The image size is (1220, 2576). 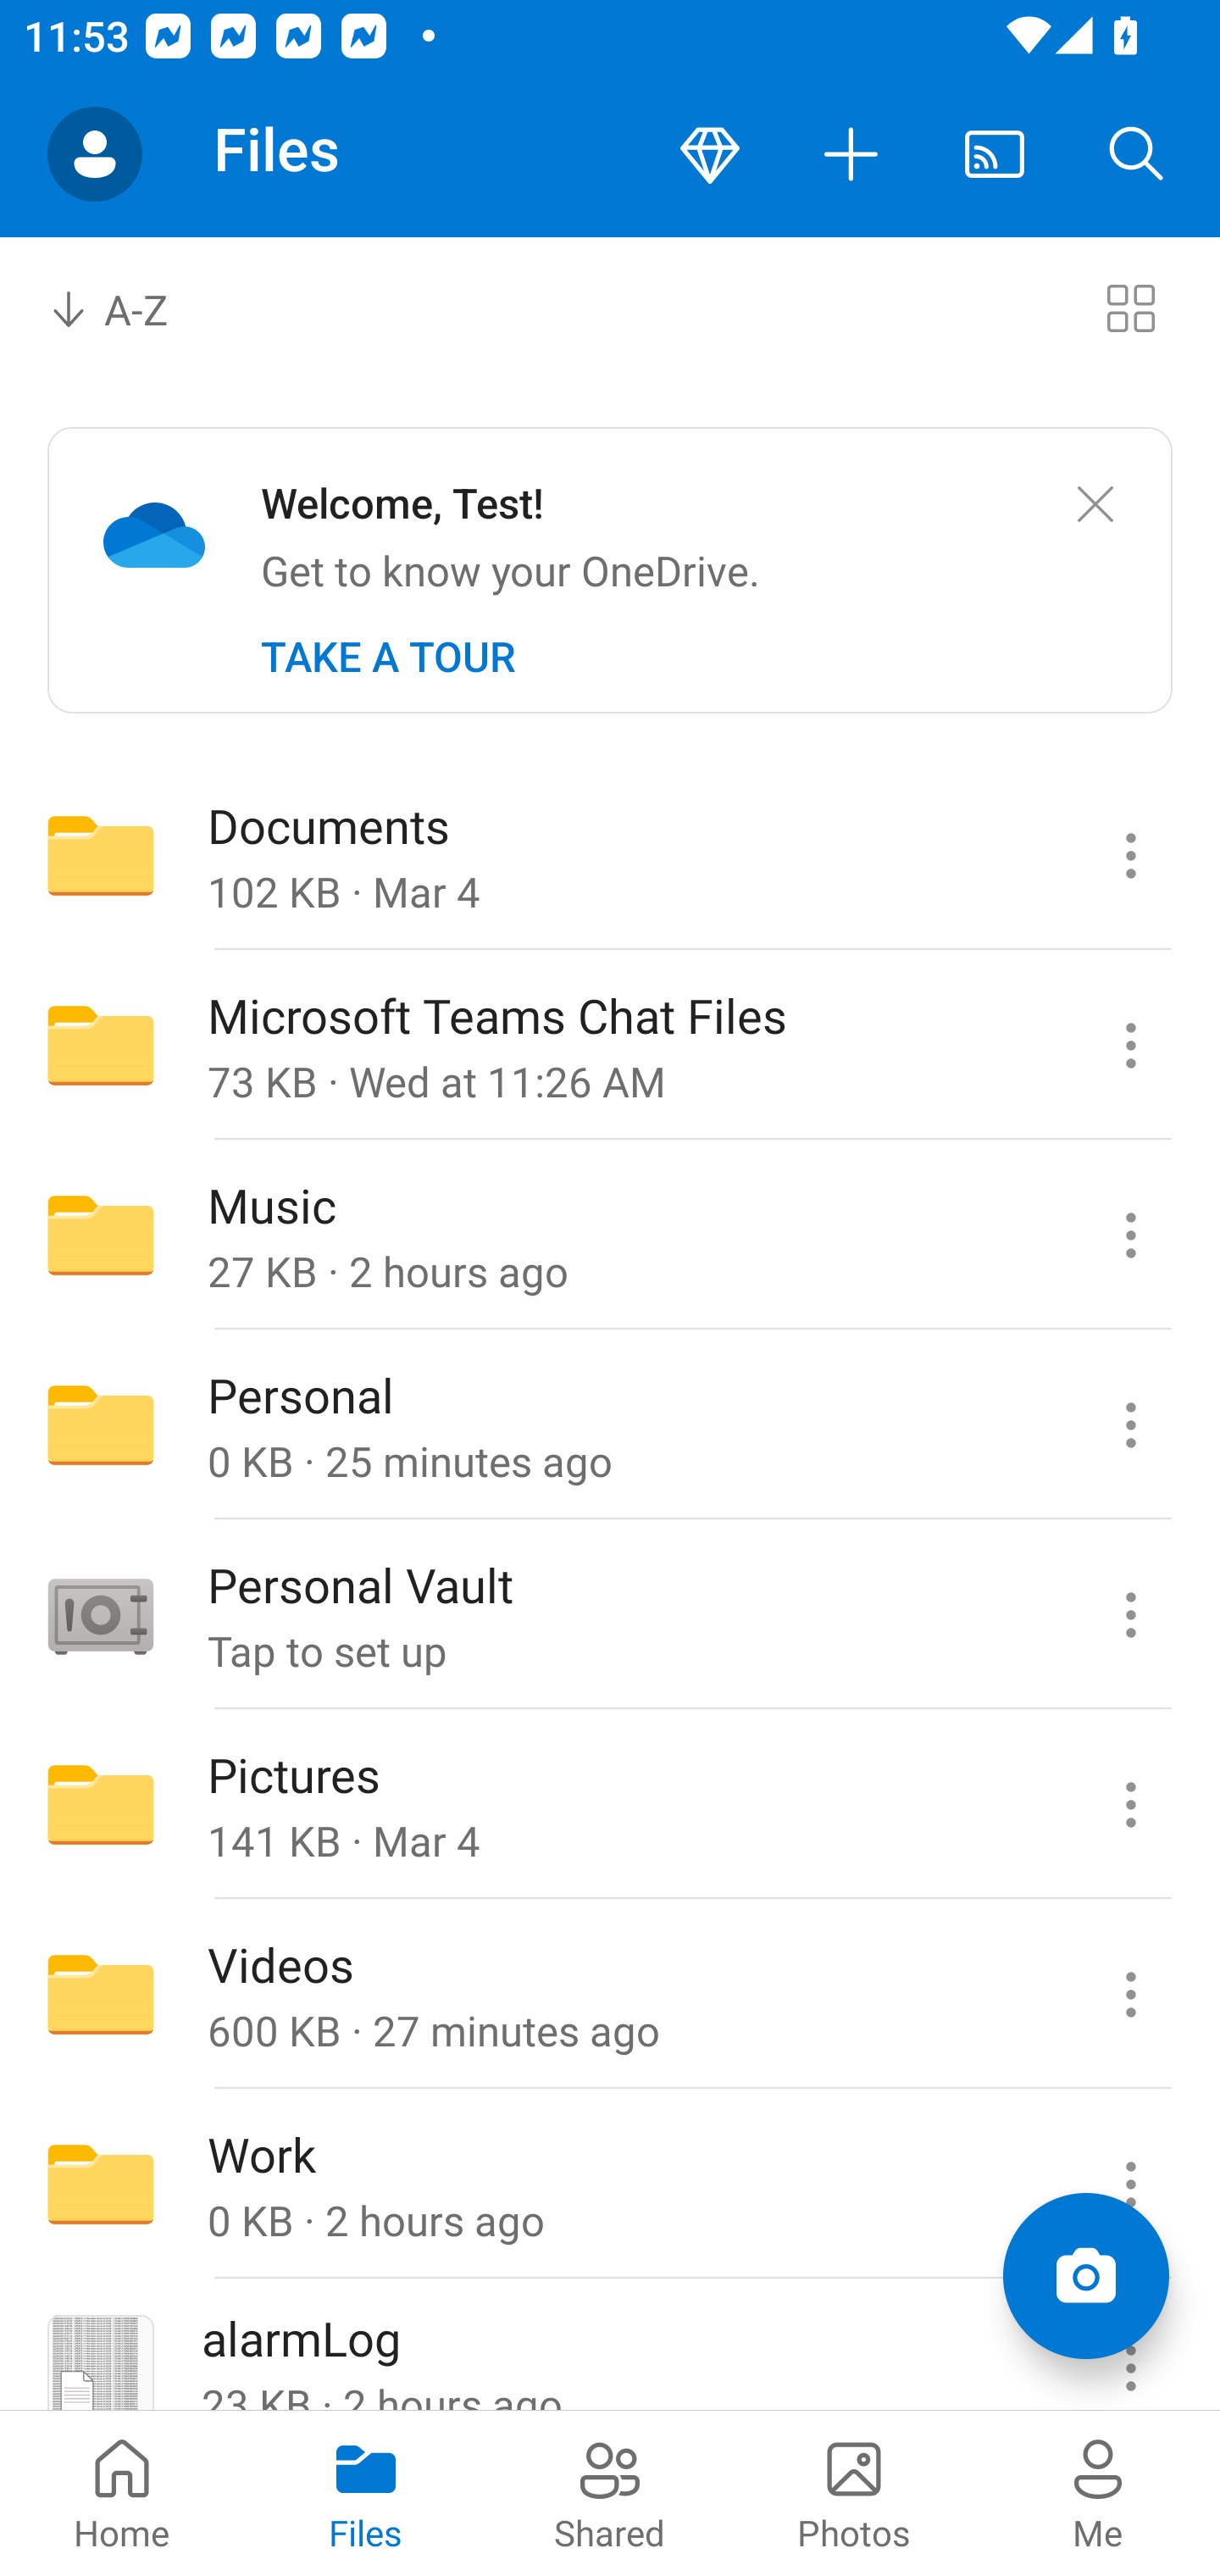 What do you see at coordinates (1130, 1235) in the screenshot?
I see `Music commands` at bounding box center [1130, 1235].